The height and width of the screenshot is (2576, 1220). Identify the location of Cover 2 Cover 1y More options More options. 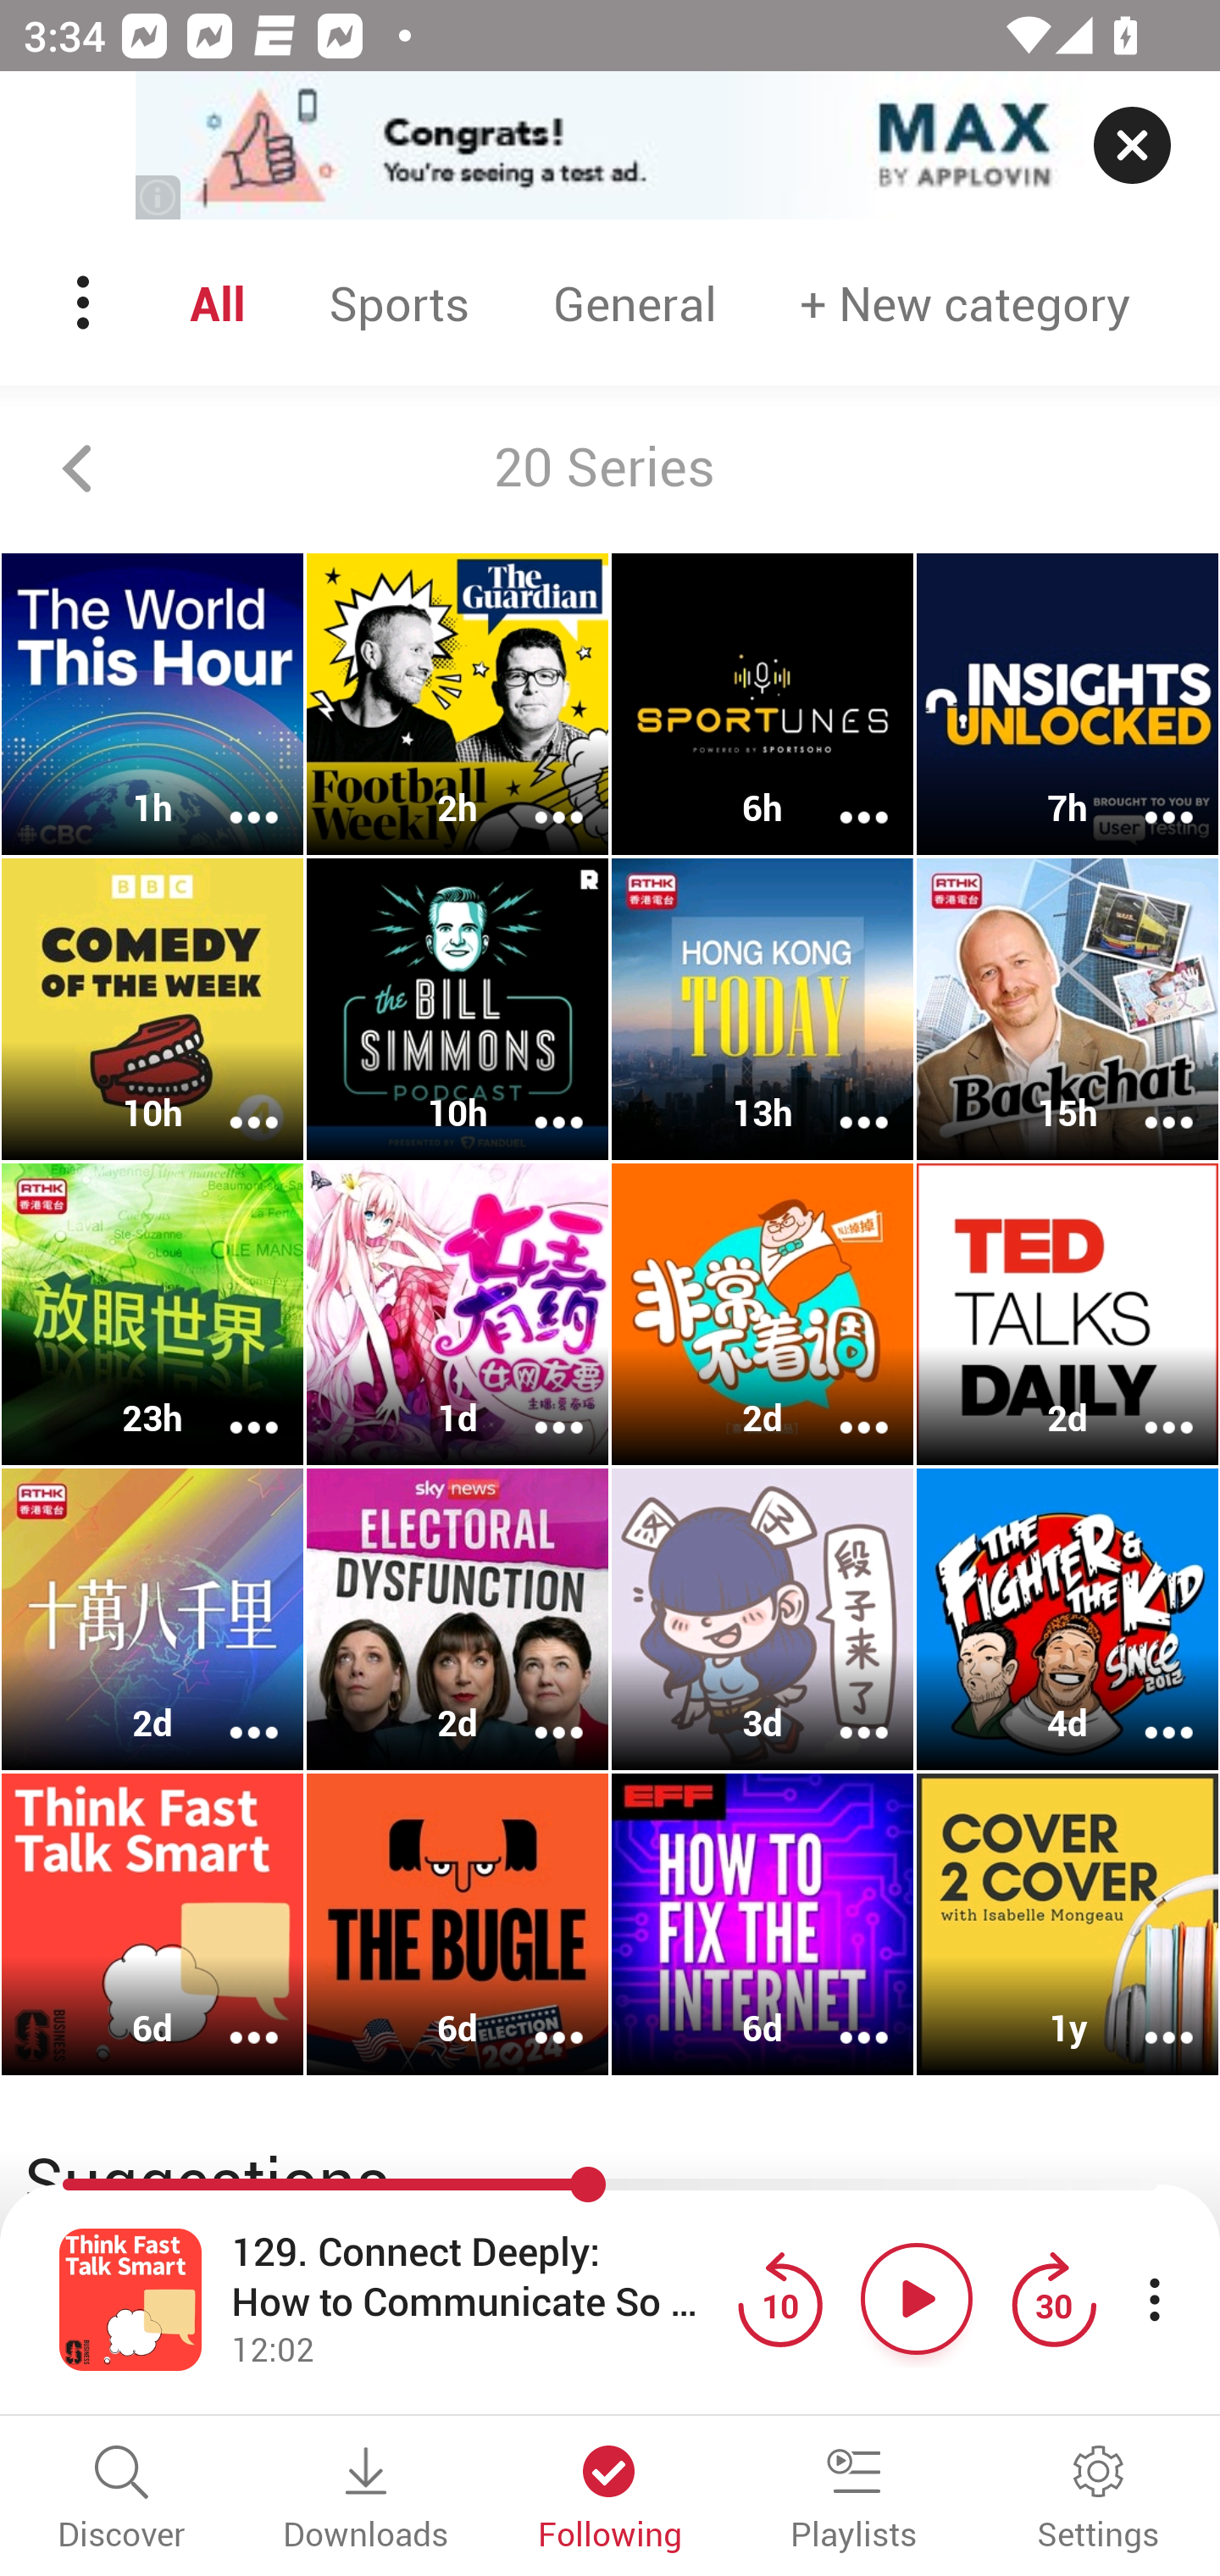
(1067, 1924).